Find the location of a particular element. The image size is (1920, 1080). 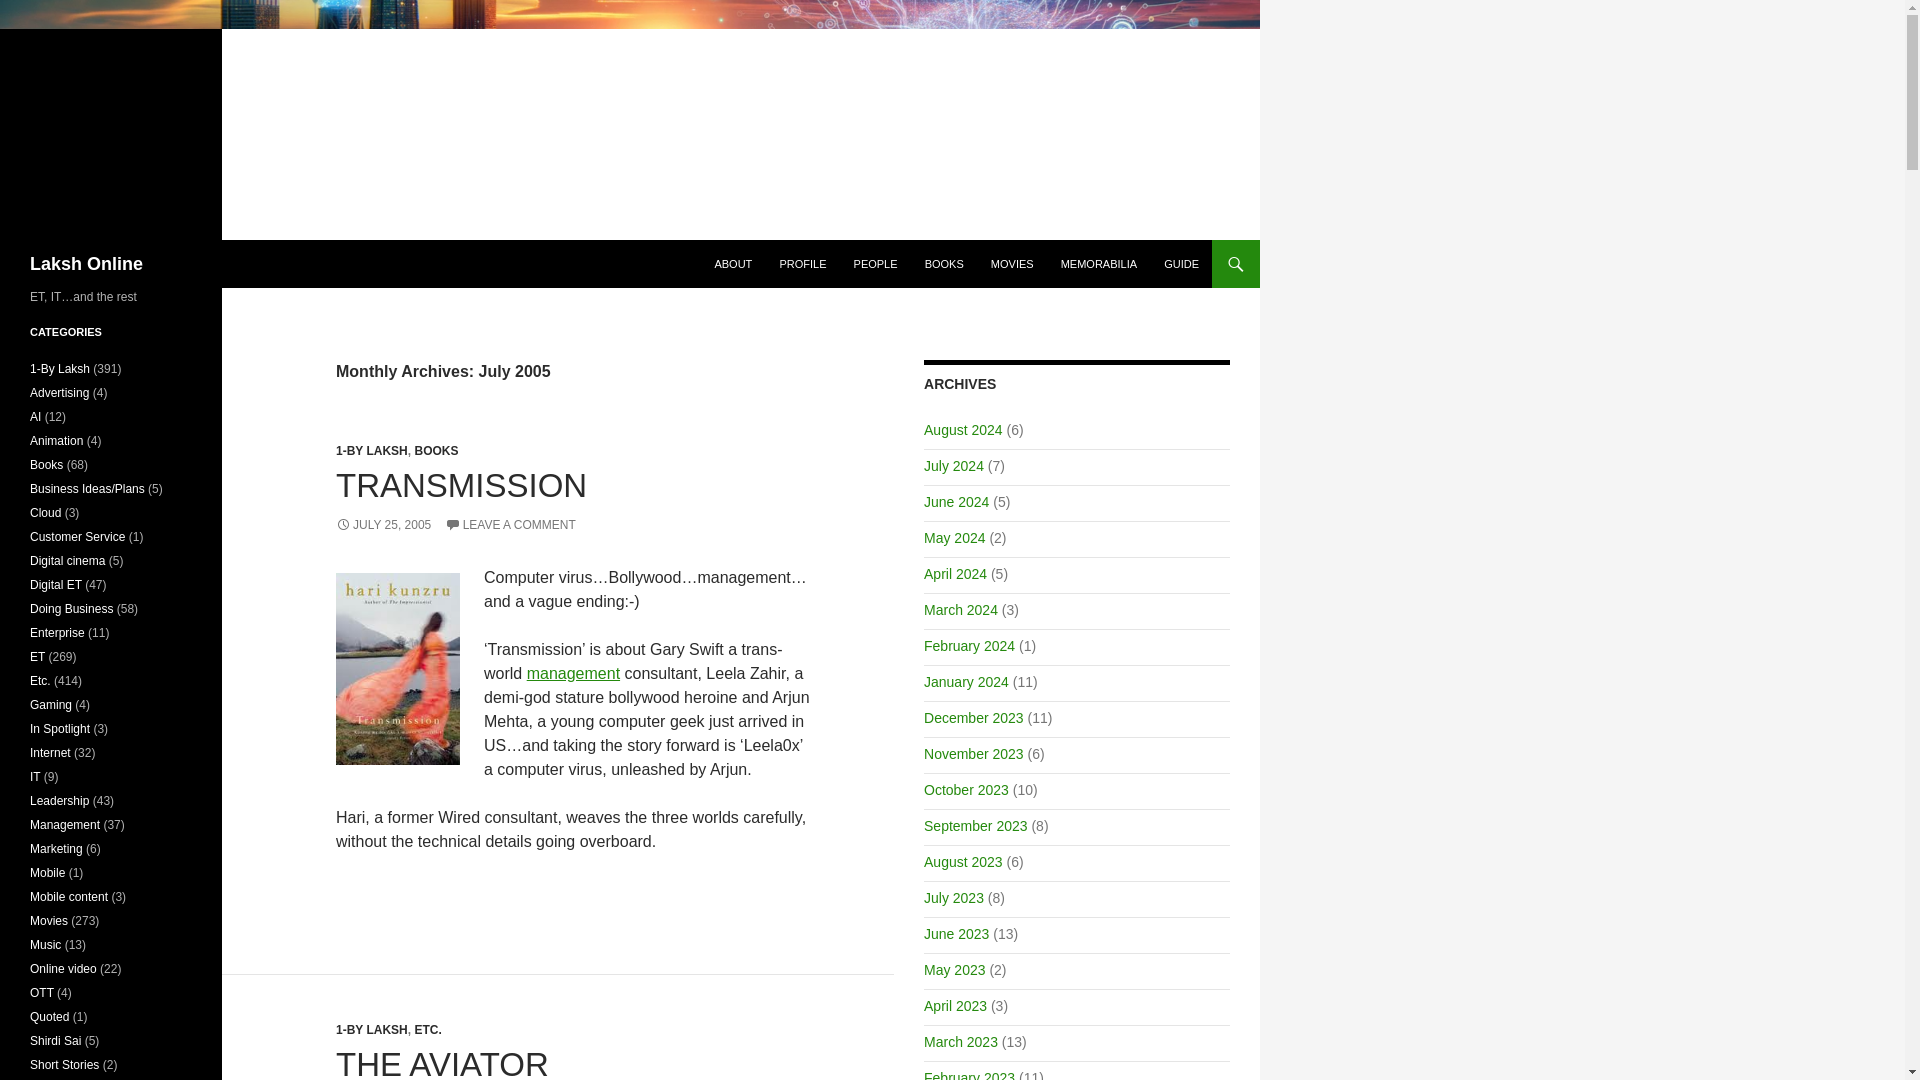

1-BY LAKSH is located at coordinates (372, 1029).